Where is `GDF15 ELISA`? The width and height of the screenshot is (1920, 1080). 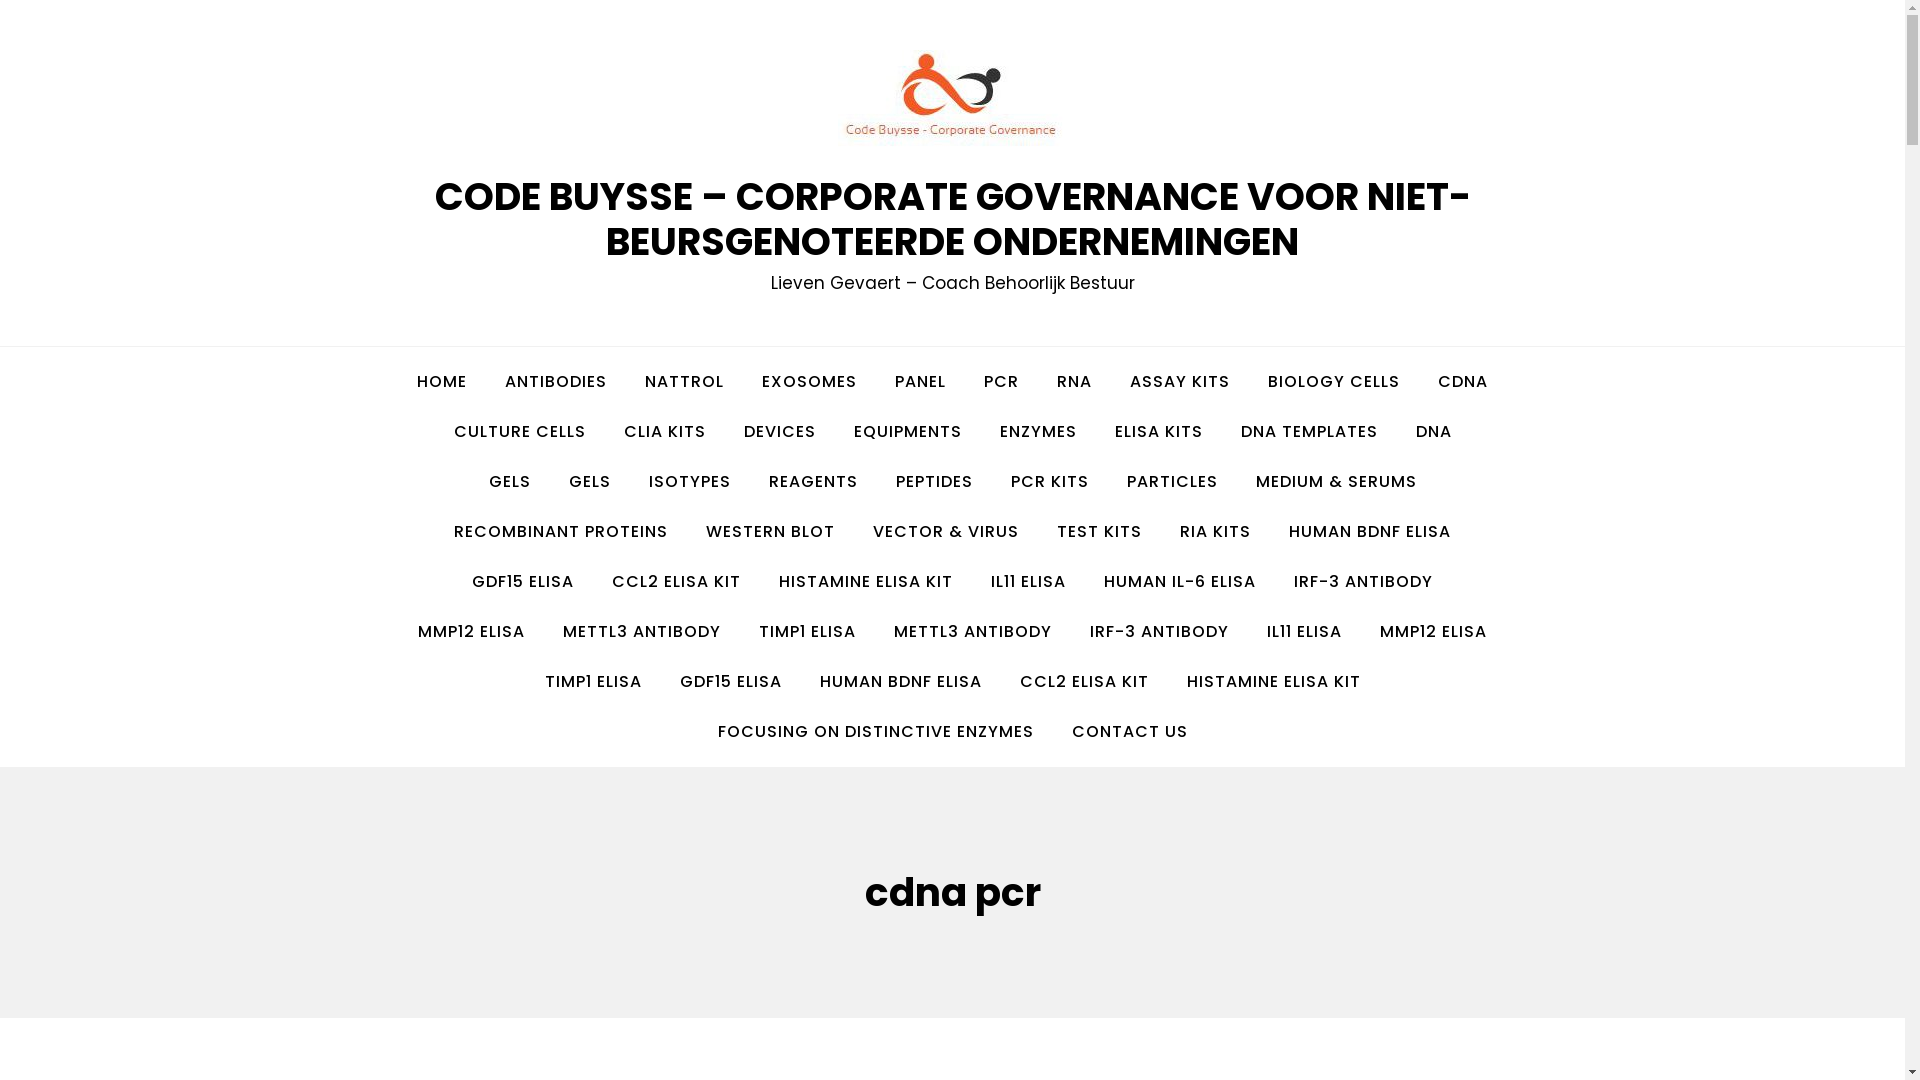
GDF15 ELISA is located at coordinates (730, 682).